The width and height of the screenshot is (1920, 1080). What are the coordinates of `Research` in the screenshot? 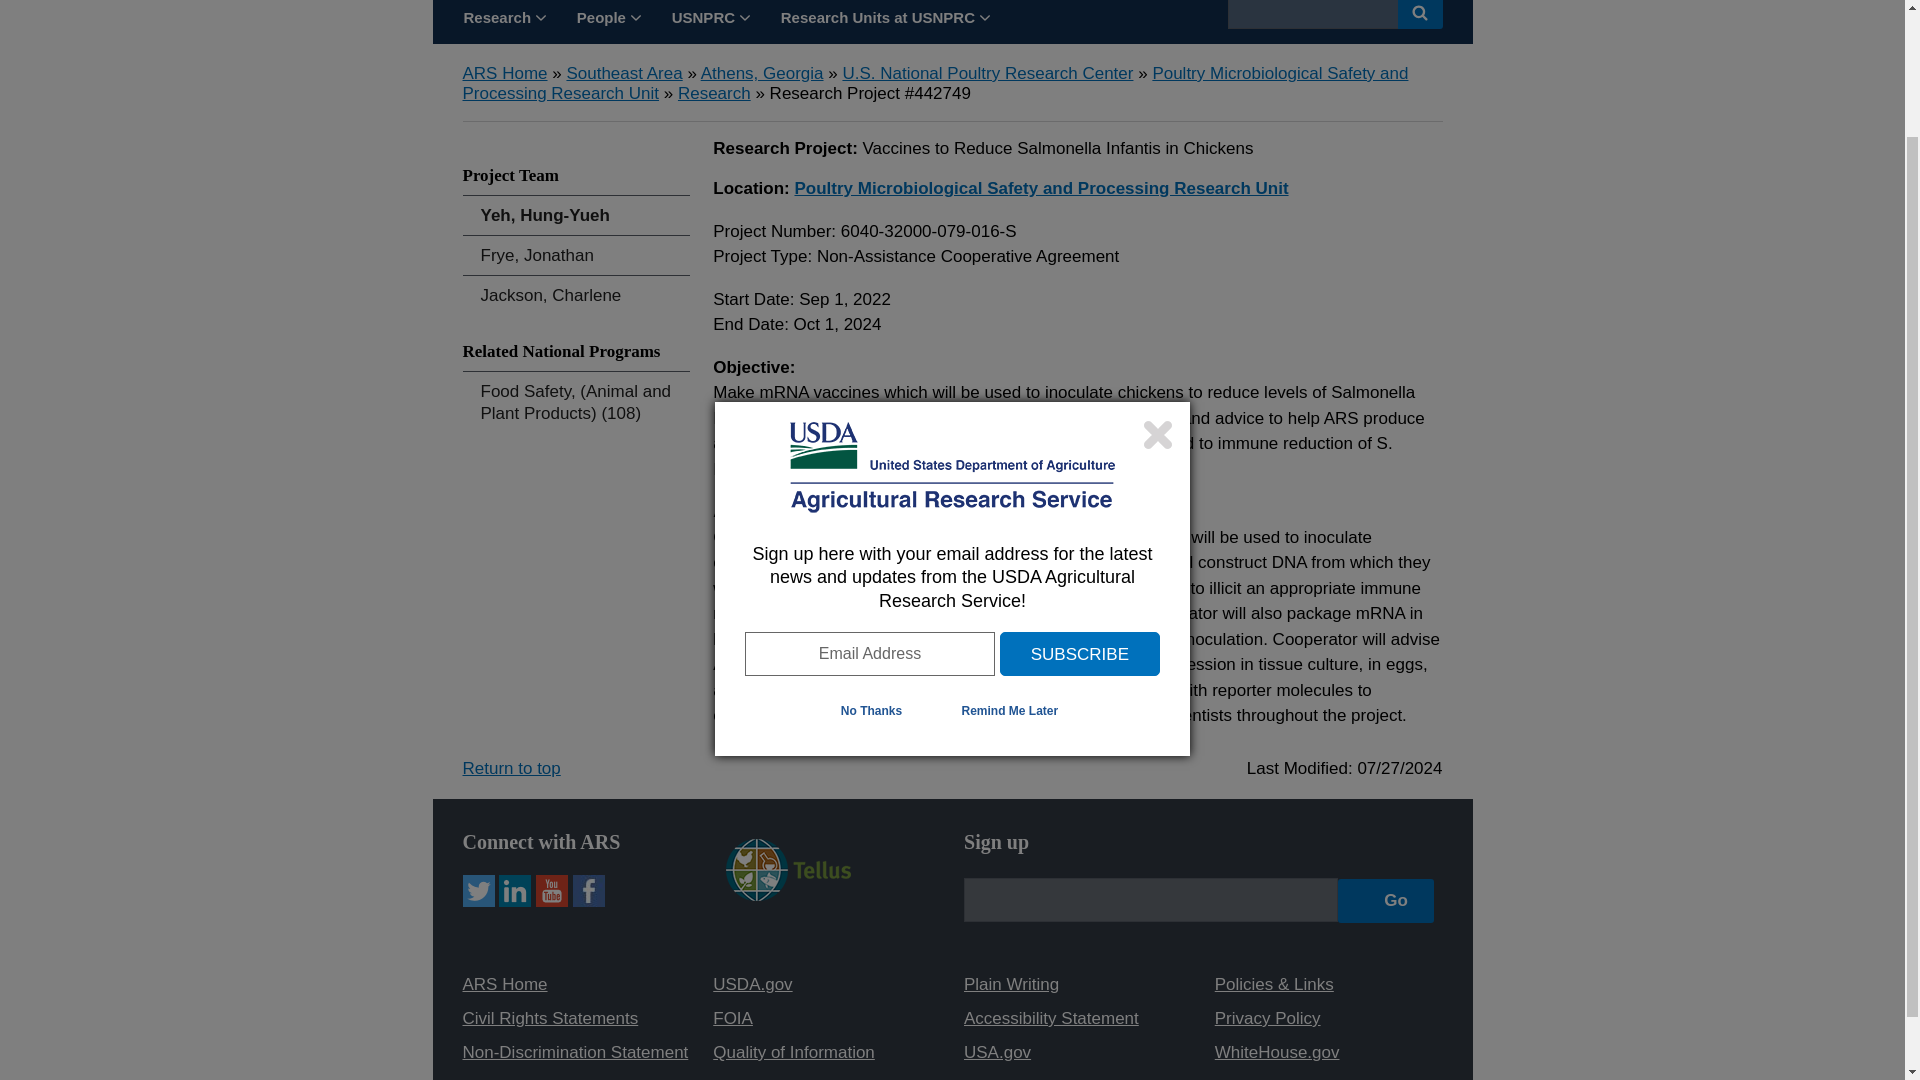 It's located at (504, 22).